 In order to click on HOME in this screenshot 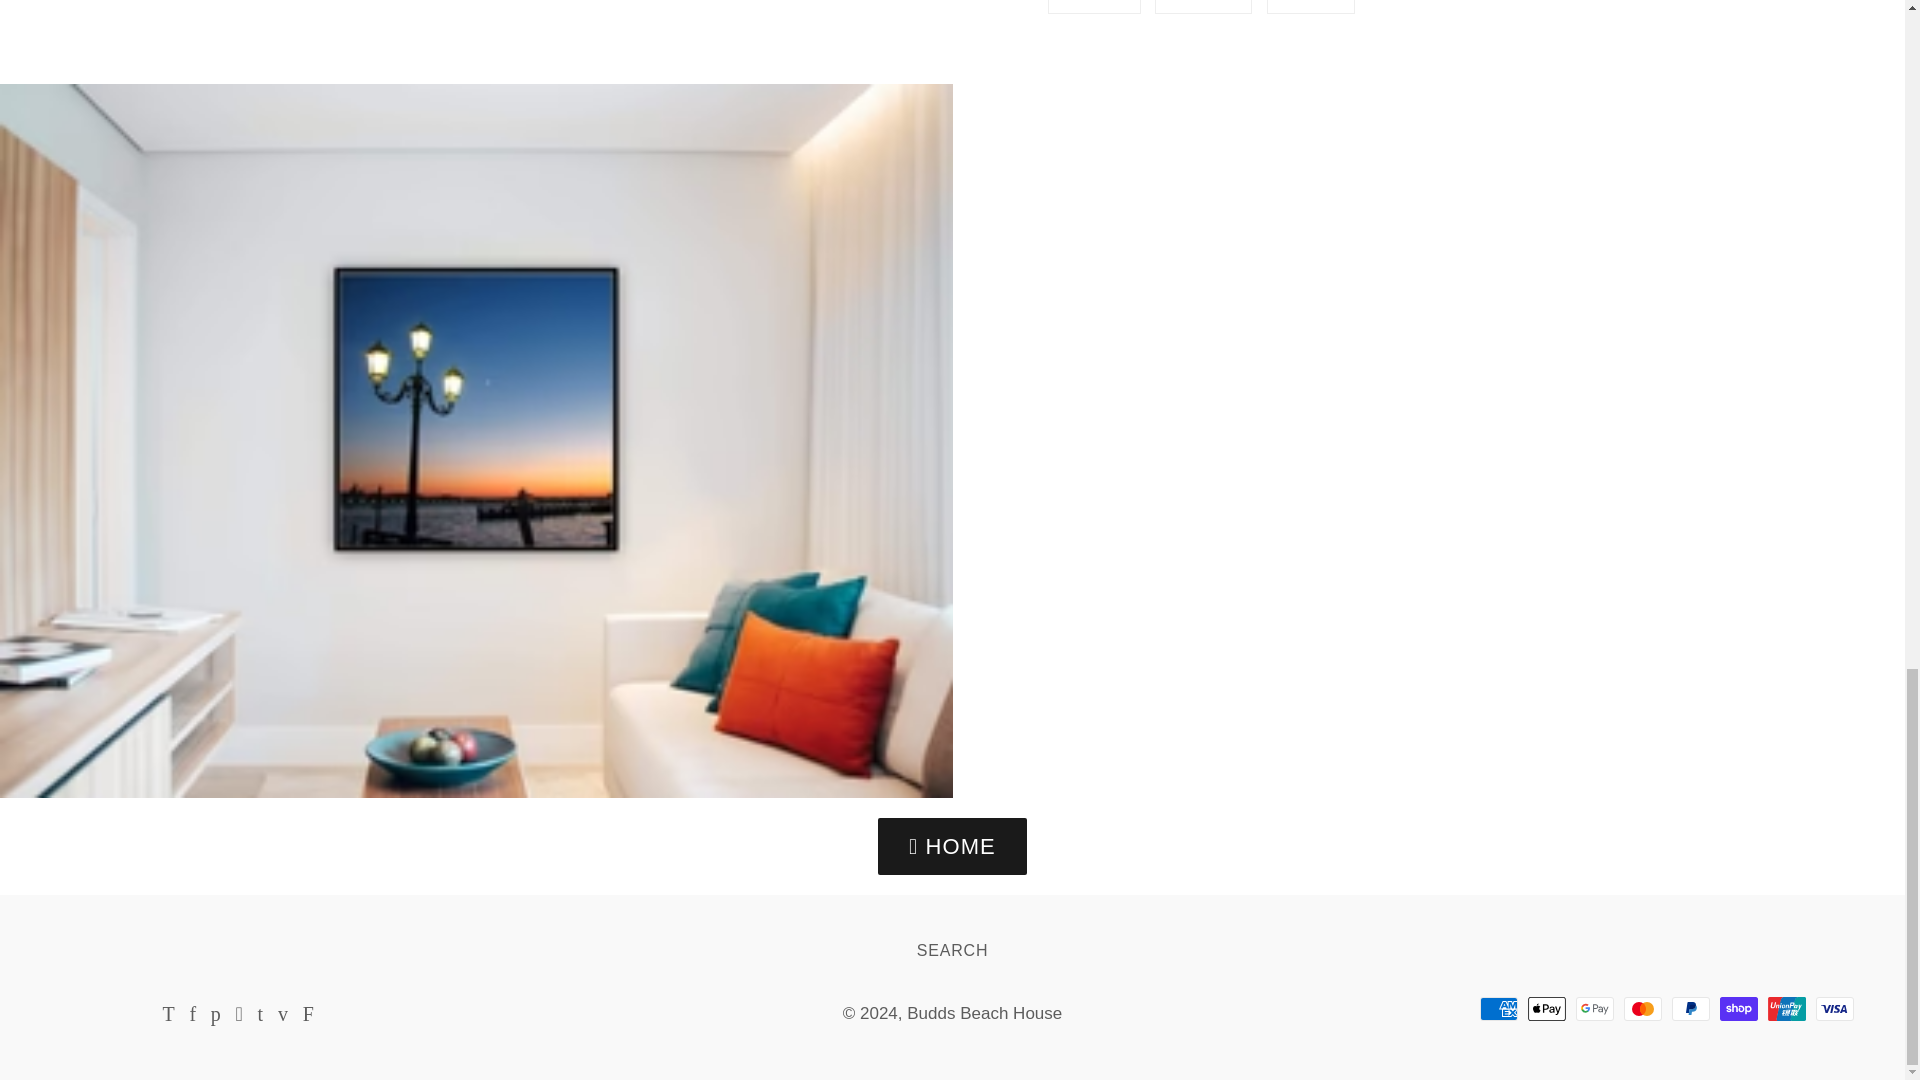, I will do `click(1643, 1008)`.